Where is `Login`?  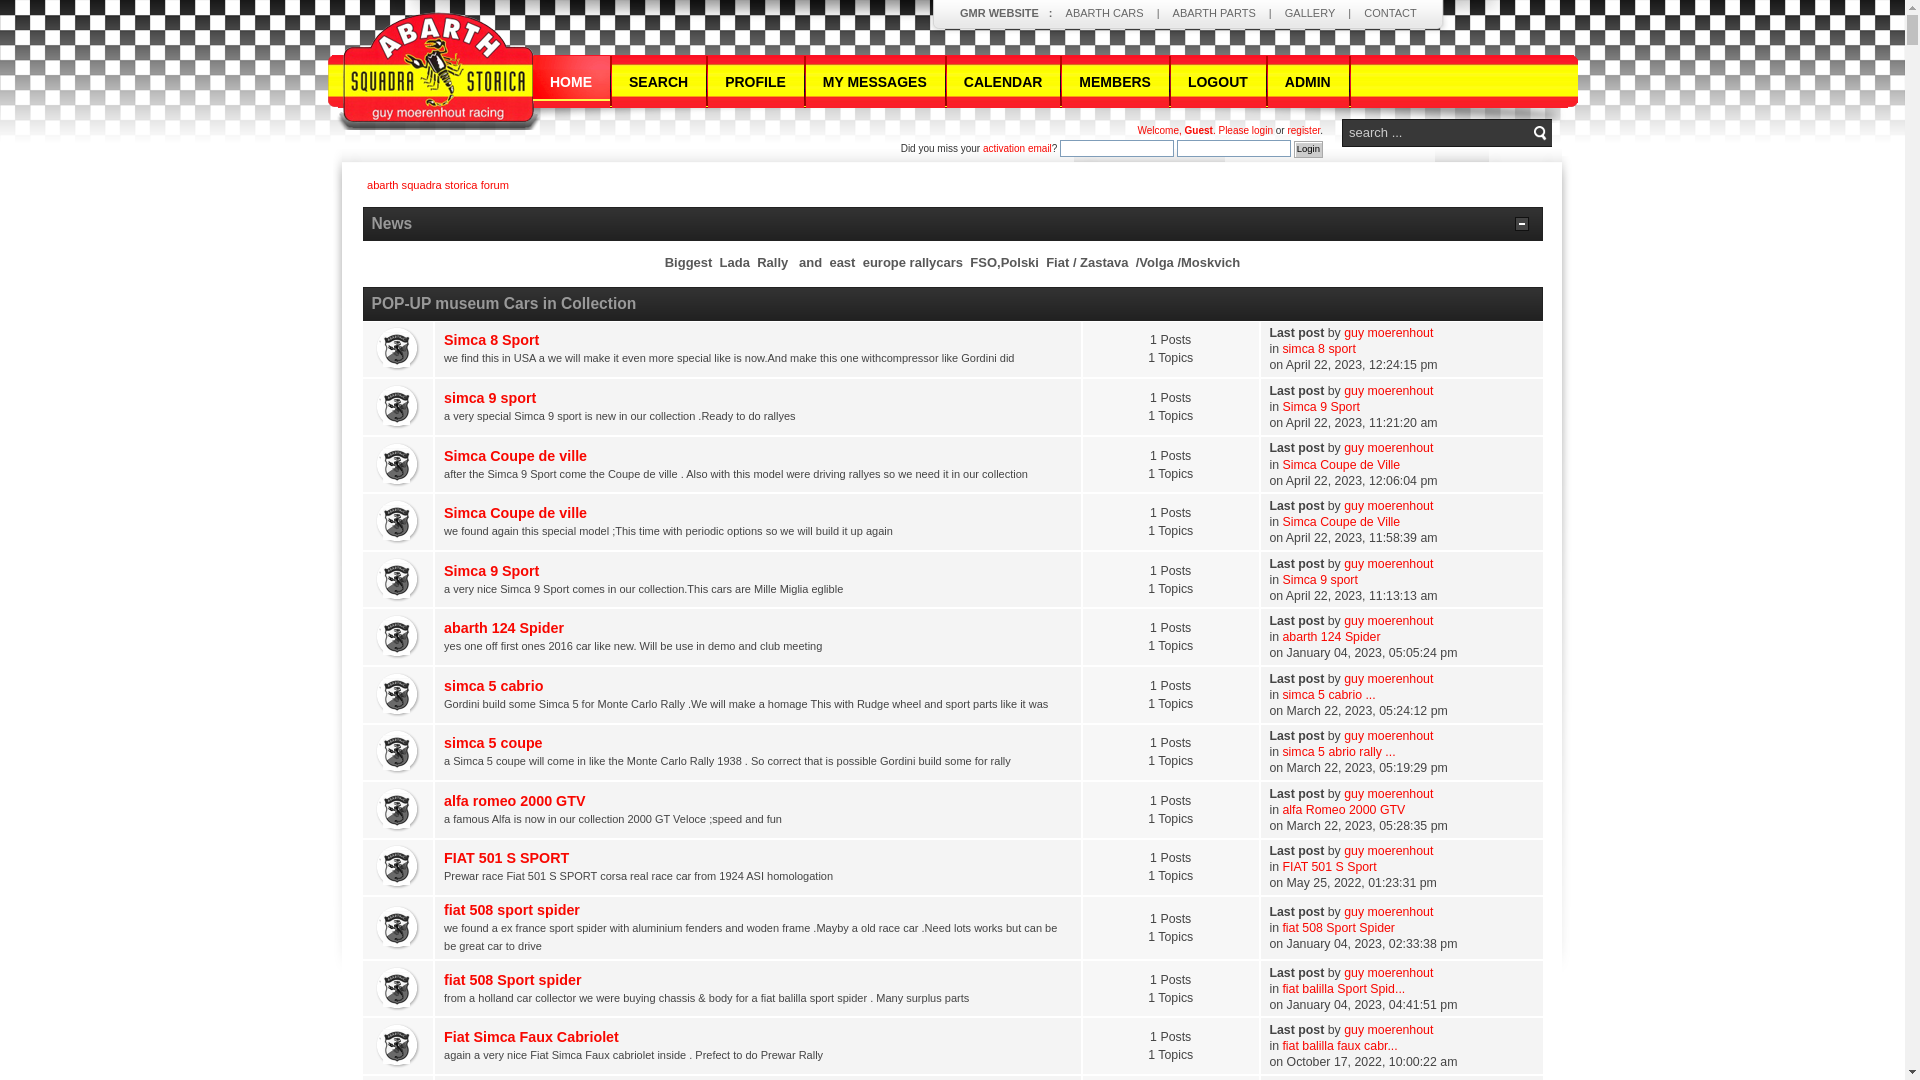 Login is located at coordinates (1308, 150).